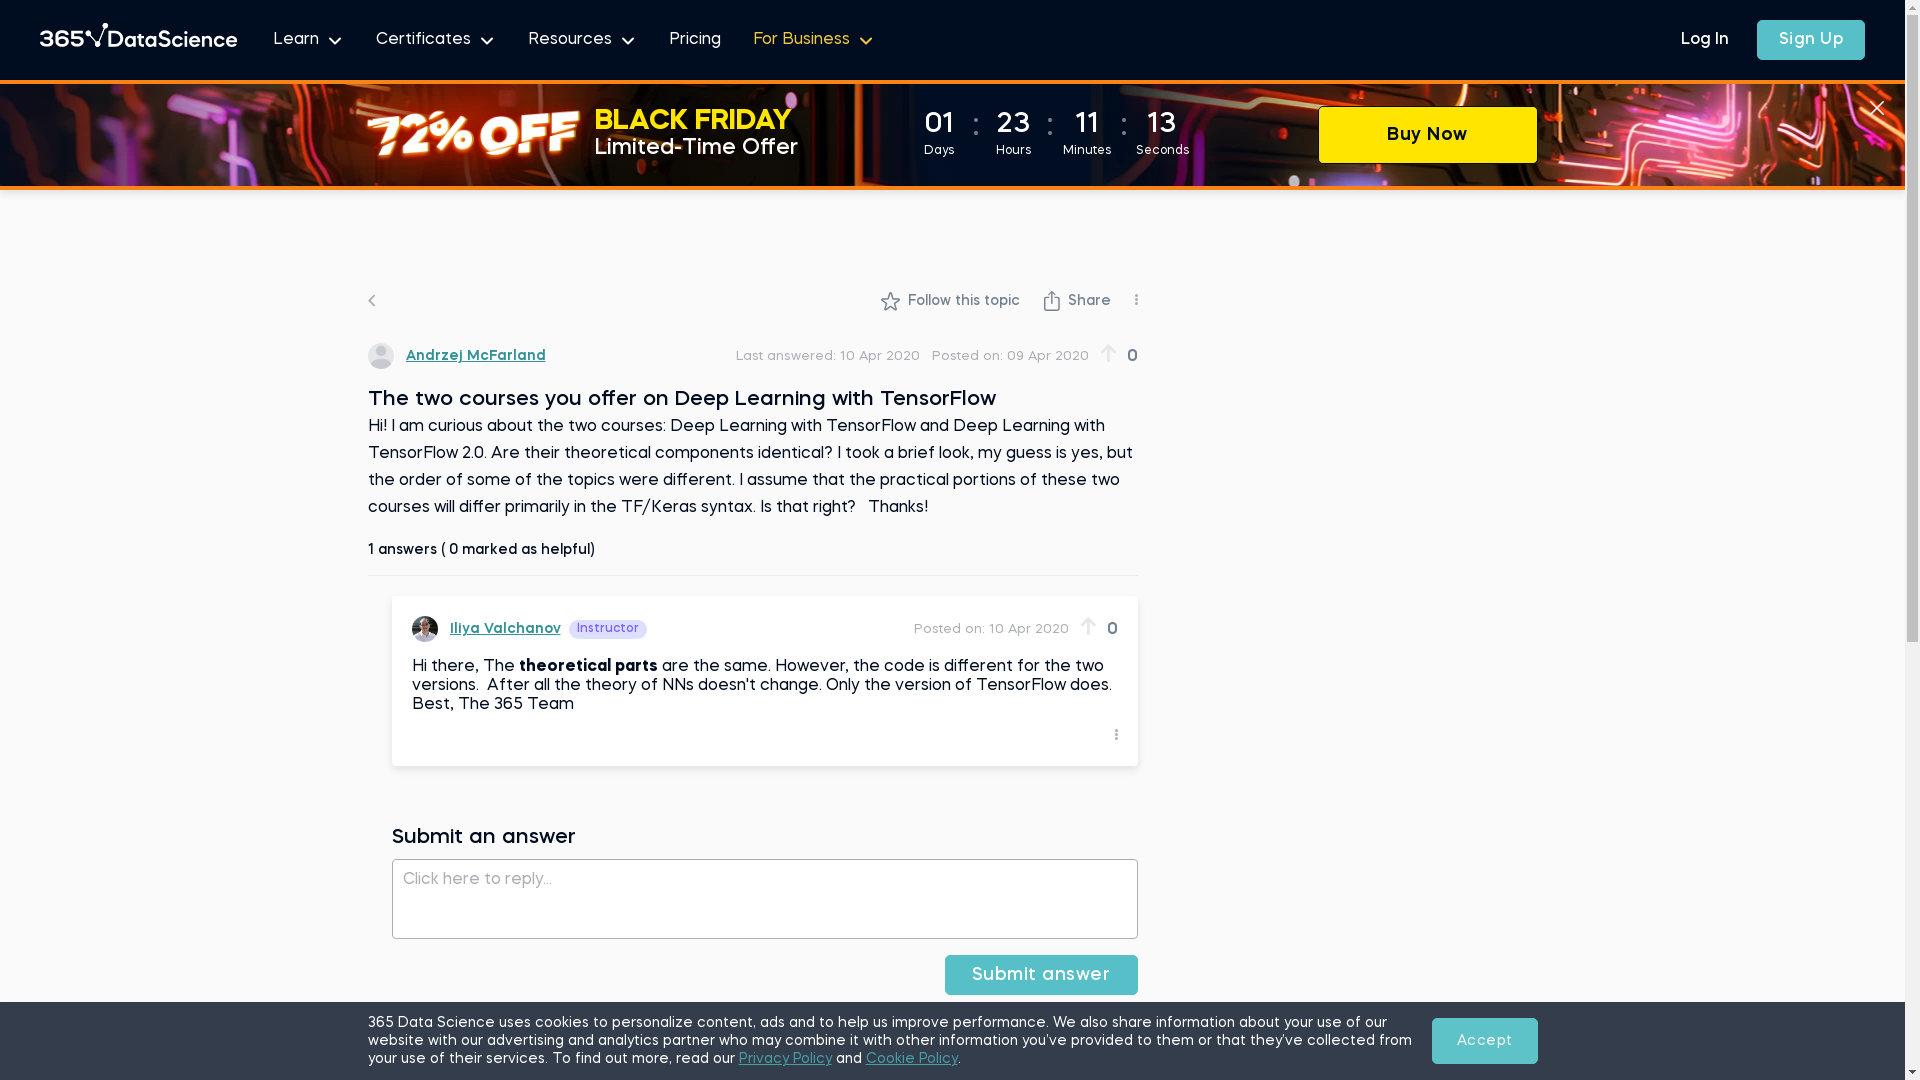 The image size is (1920, 1080). I want to click on Buy Now, so click(1428, 135).